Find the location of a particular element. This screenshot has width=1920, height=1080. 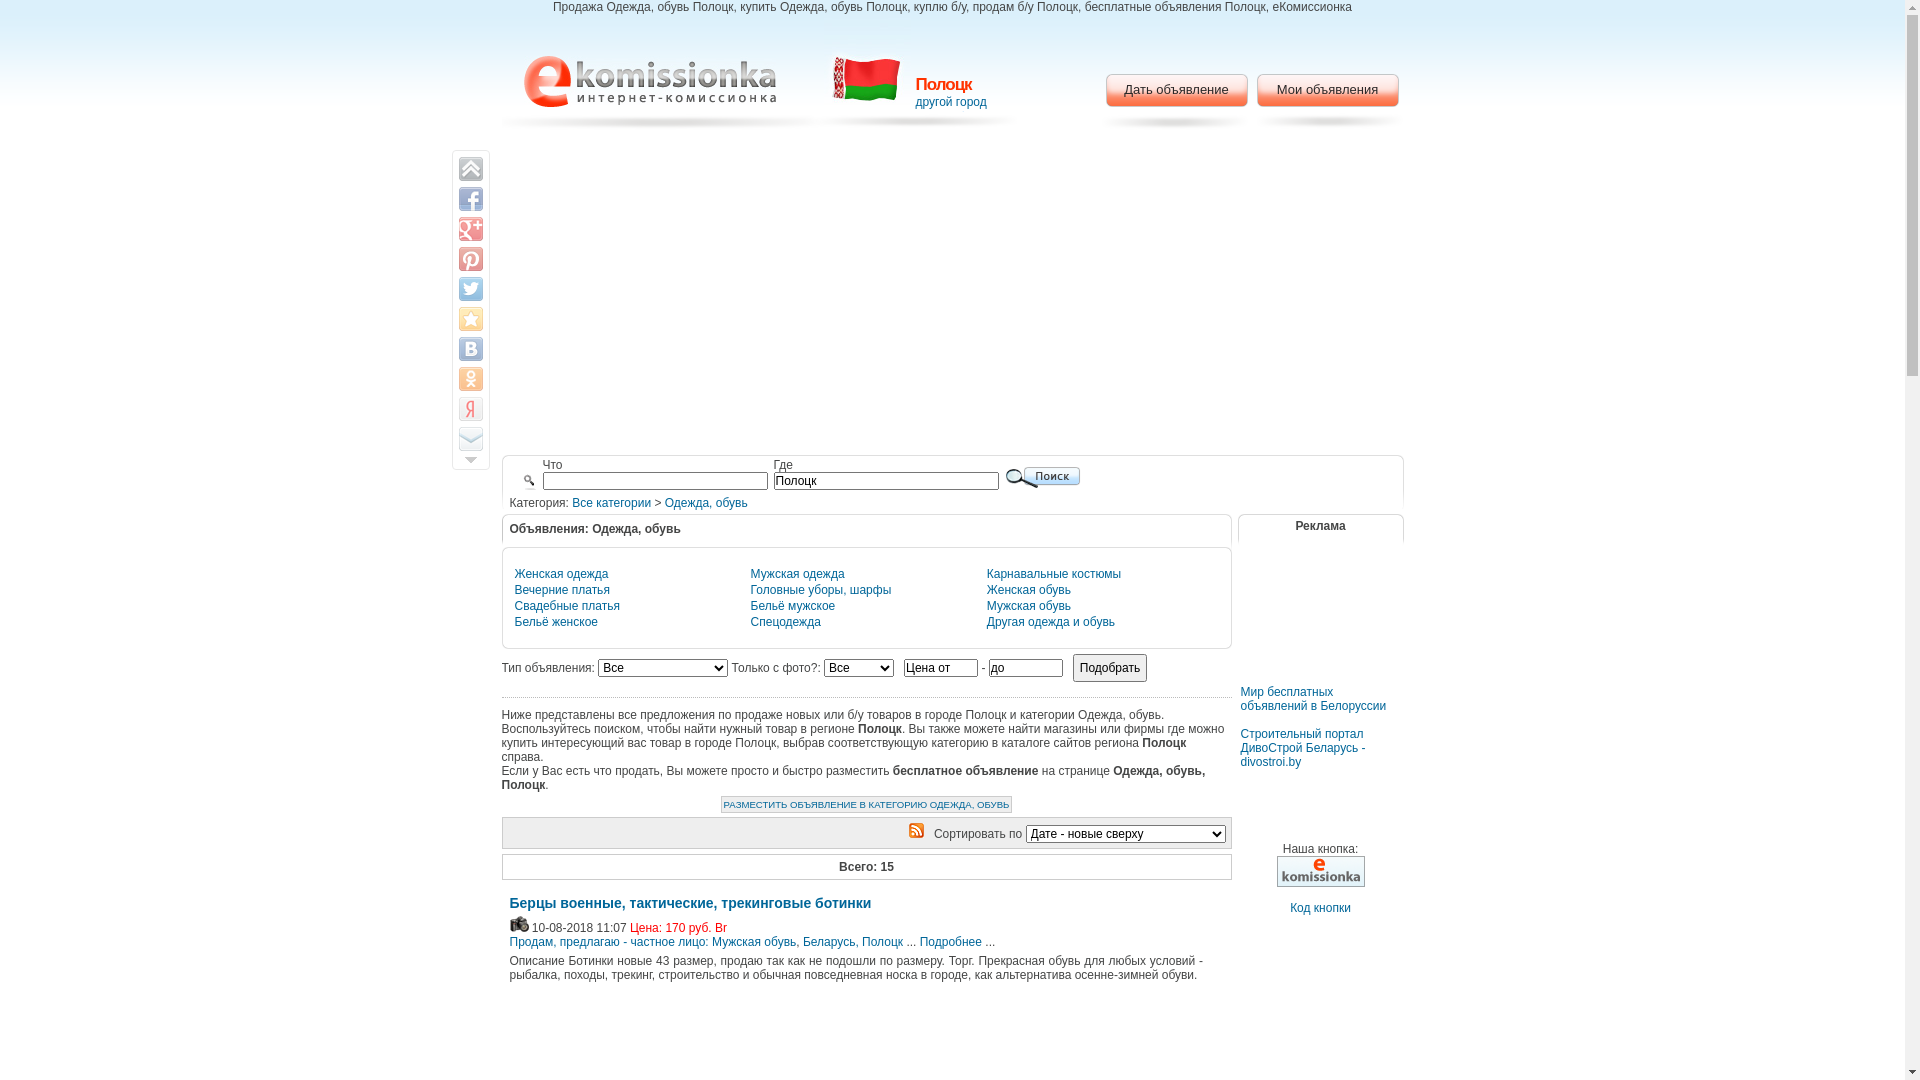

Email this to a friend is located at coordinates (470, 439).